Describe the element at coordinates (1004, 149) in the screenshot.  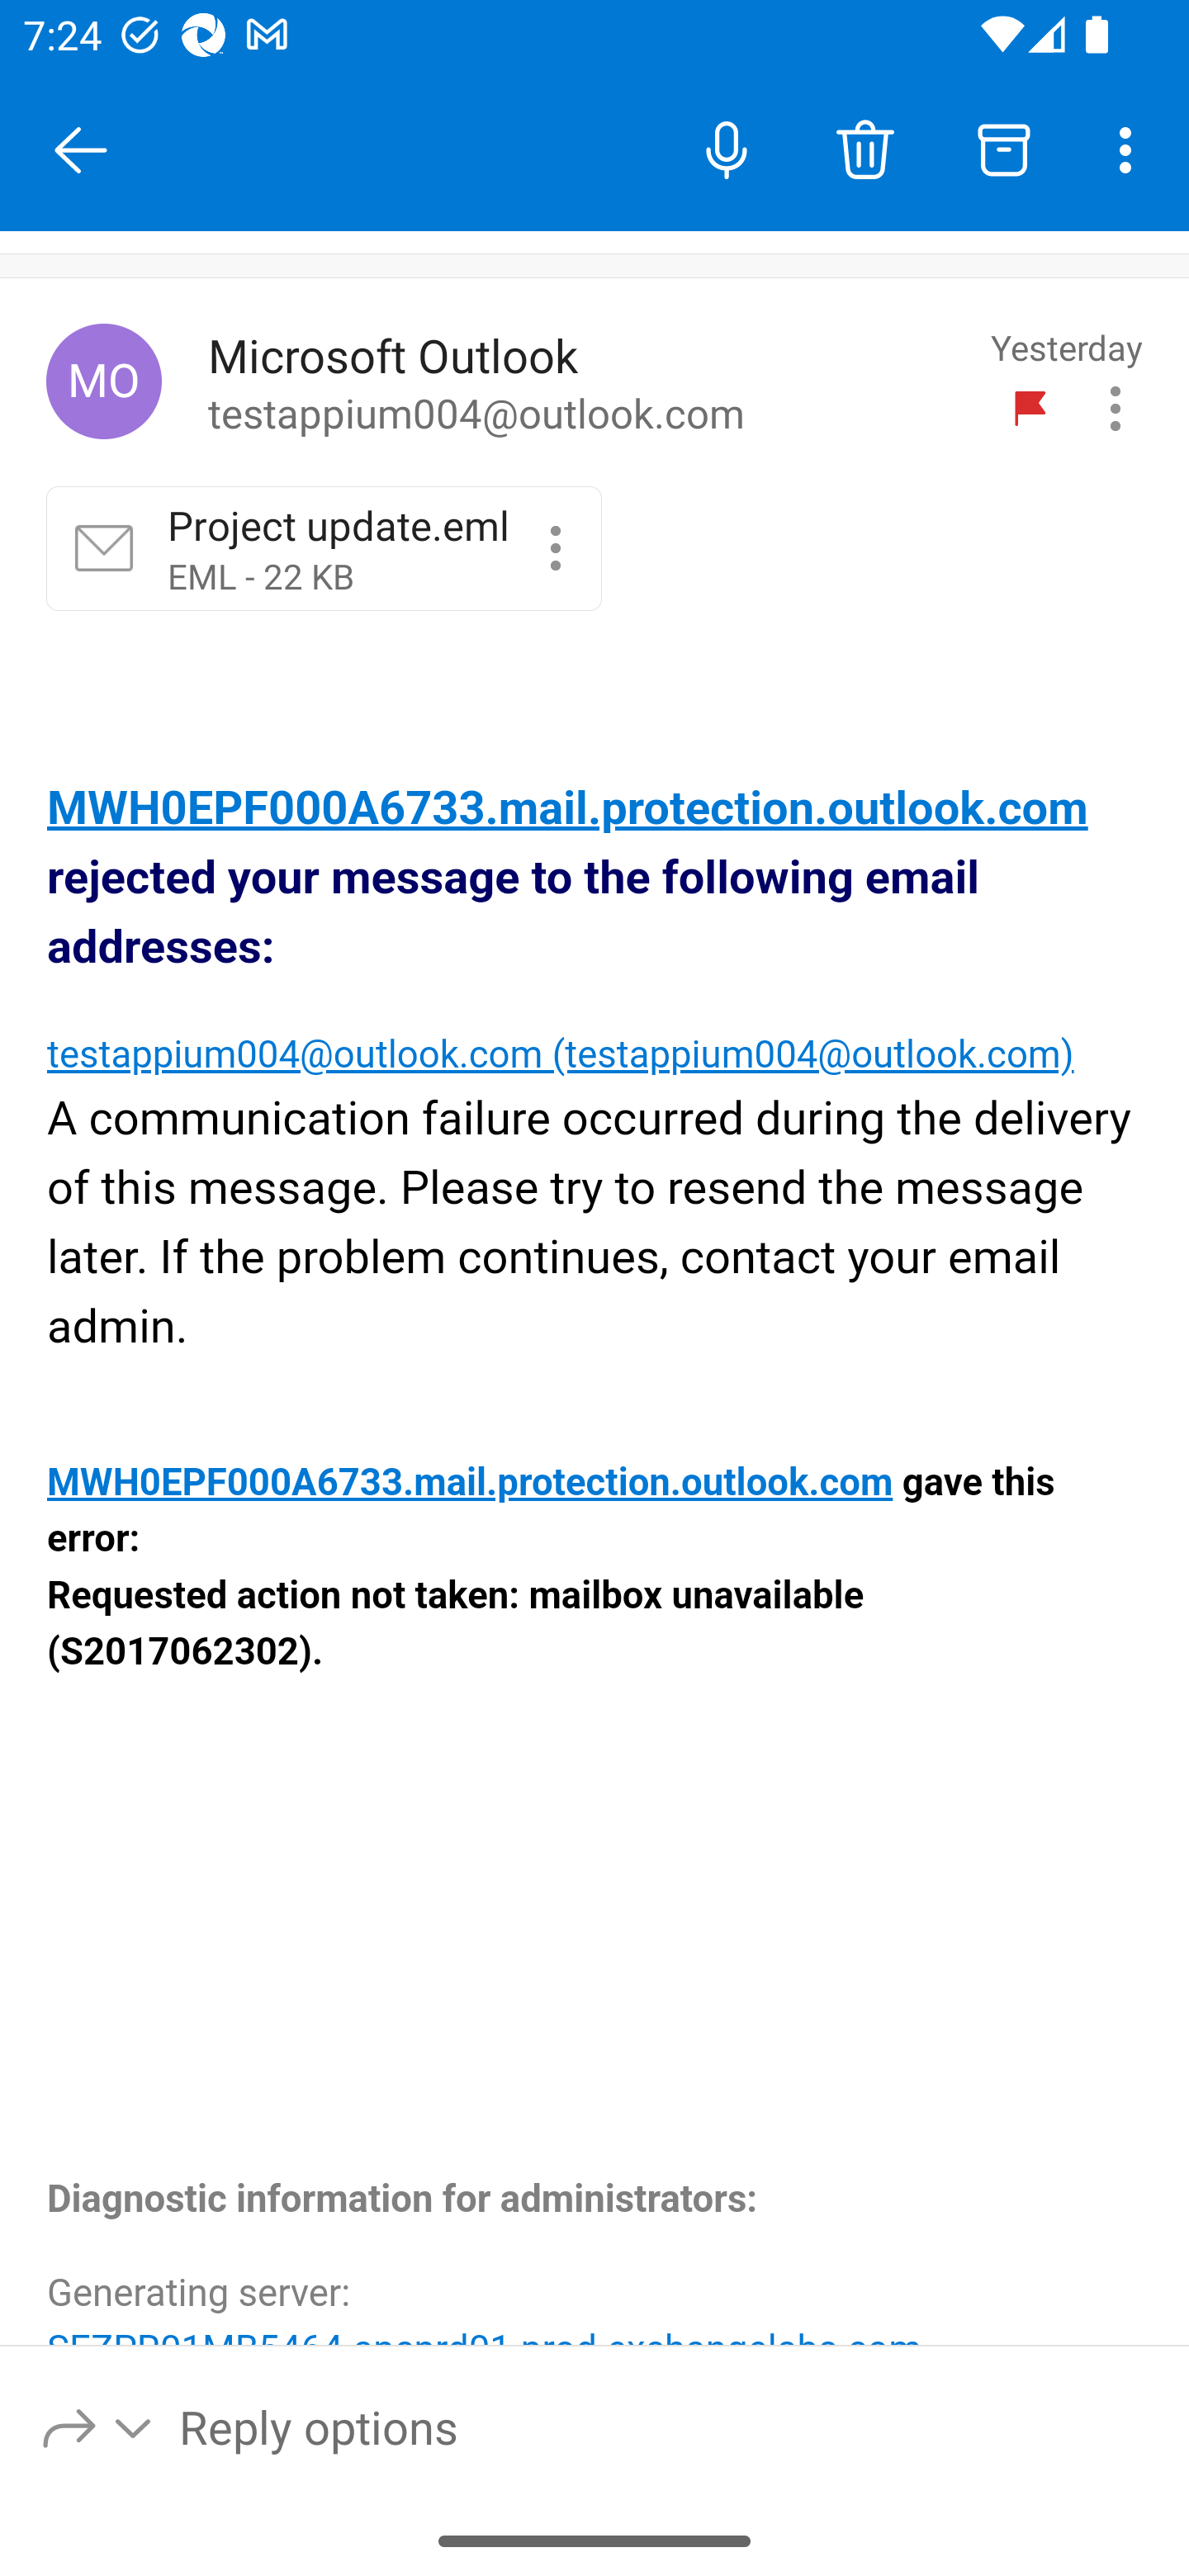
I see `Archive` at that location.